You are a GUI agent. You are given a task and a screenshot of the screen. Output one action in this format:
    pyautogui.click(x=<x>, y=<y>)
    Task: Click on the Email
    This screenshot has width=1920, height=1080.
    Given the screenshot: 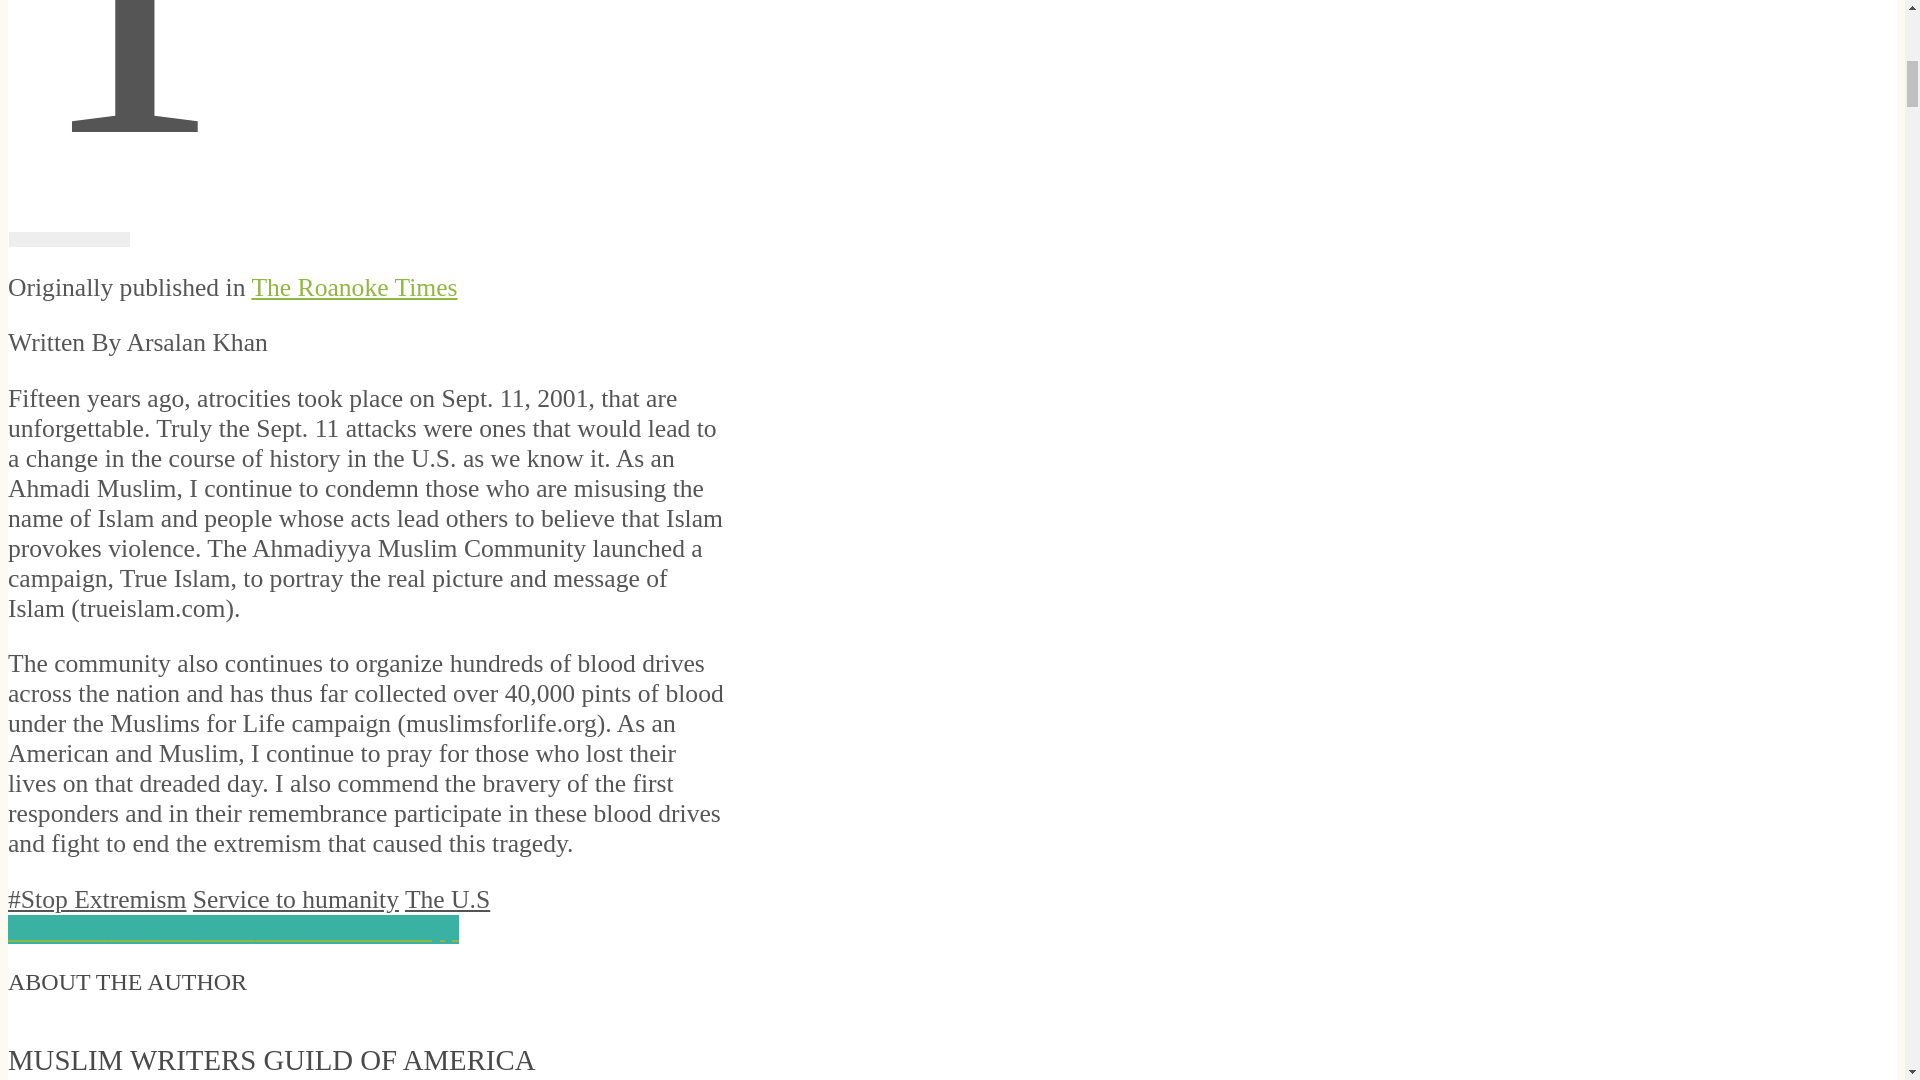 What is the action you would take?
    pyautogui.click(x=224, y=928)
    